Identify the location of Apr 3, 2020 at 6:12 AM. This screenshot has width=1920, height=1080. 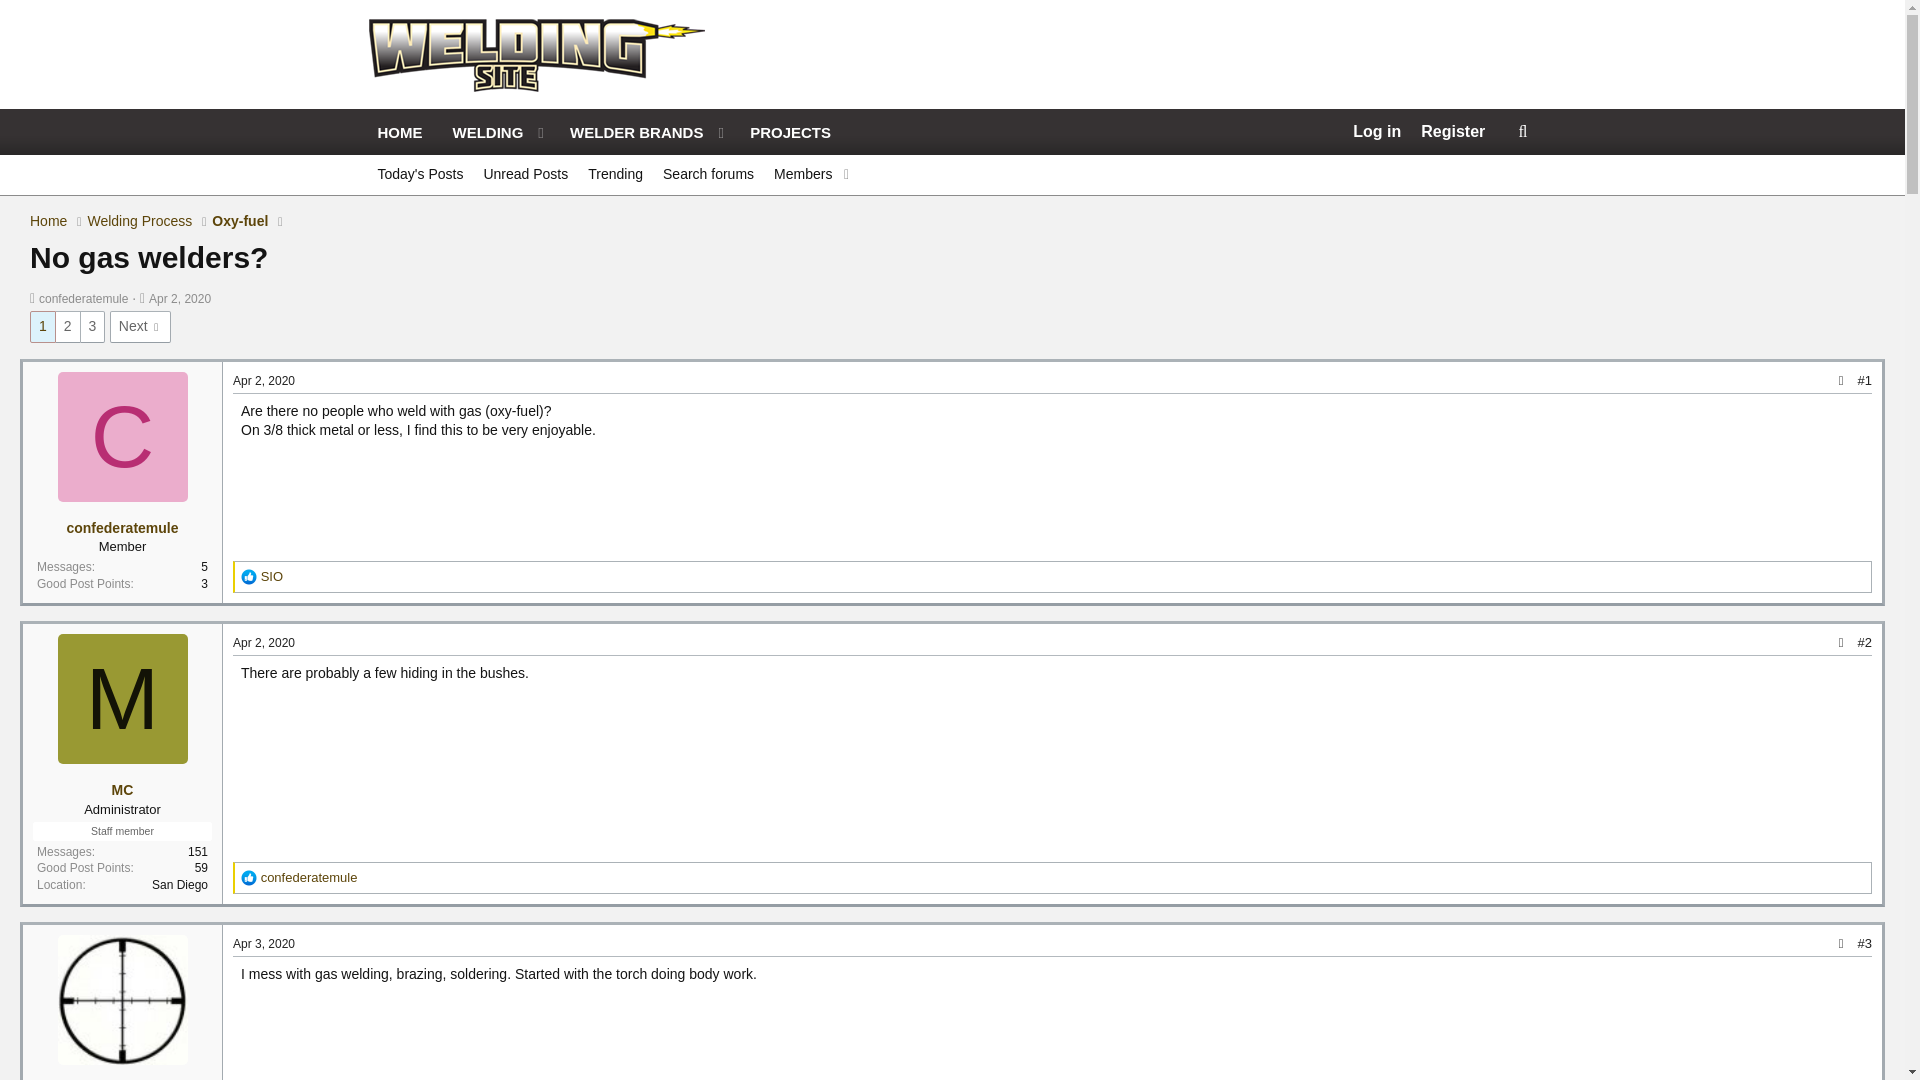
(524, 175).